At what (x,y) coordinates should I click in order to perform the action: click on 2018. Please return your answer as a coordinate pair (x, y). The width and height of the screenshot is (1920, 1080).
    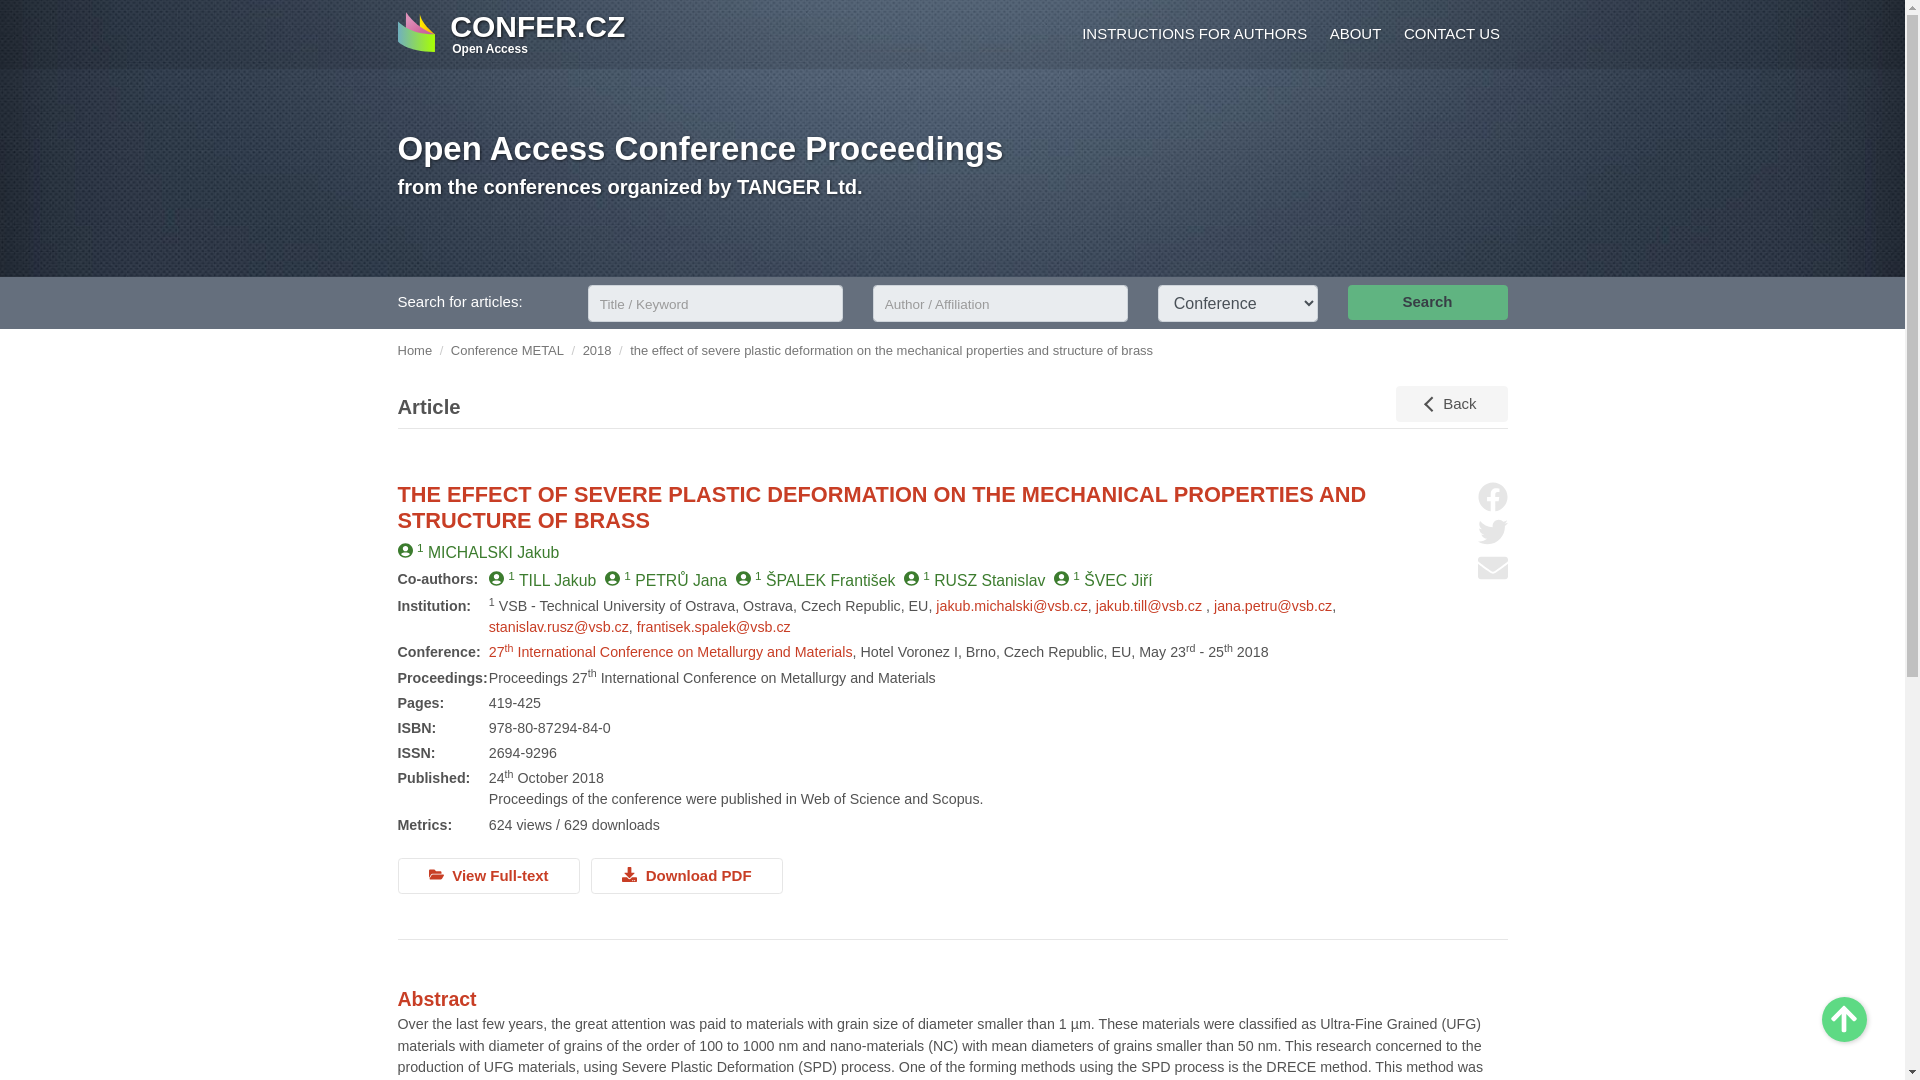
    Looking at the image, I should click on (598, 350).